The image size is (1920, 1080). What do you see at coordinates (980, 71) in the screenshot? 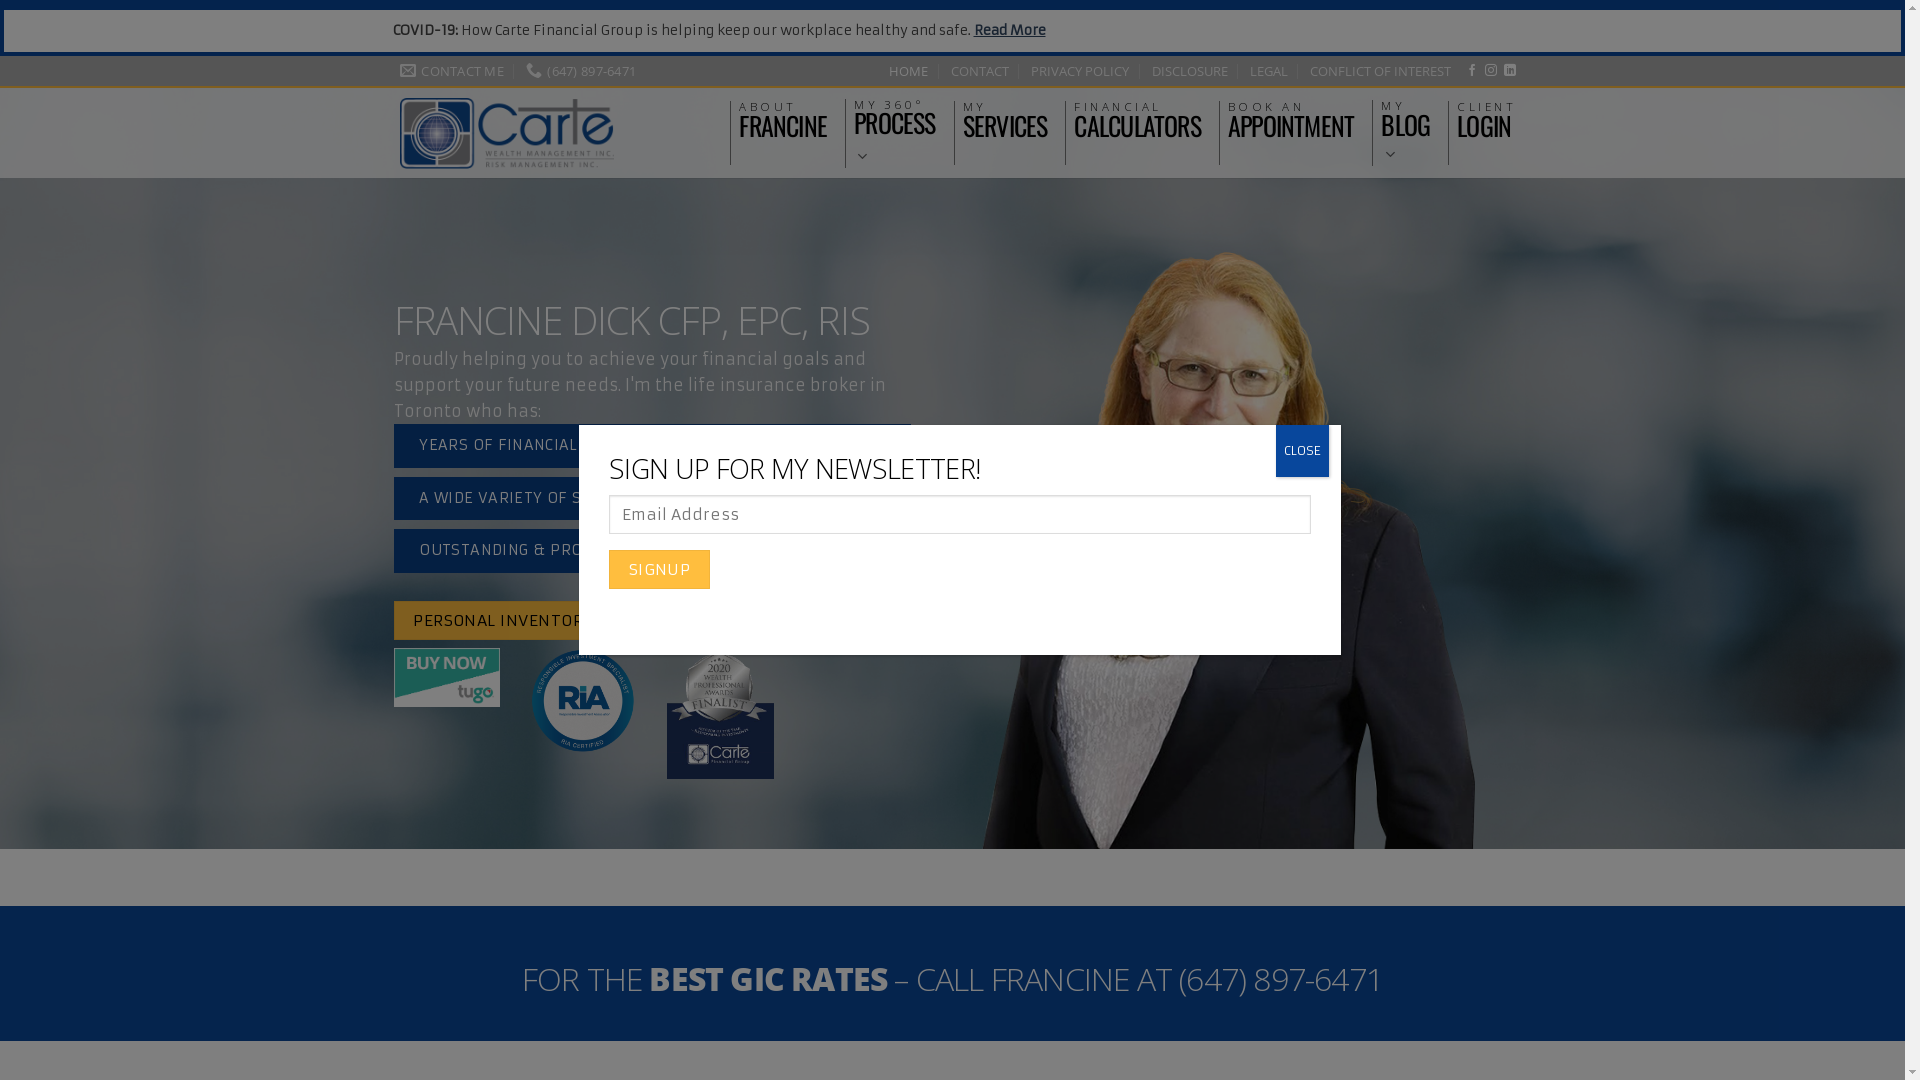
I see `CONTACT` at bounding box center [980, 71].